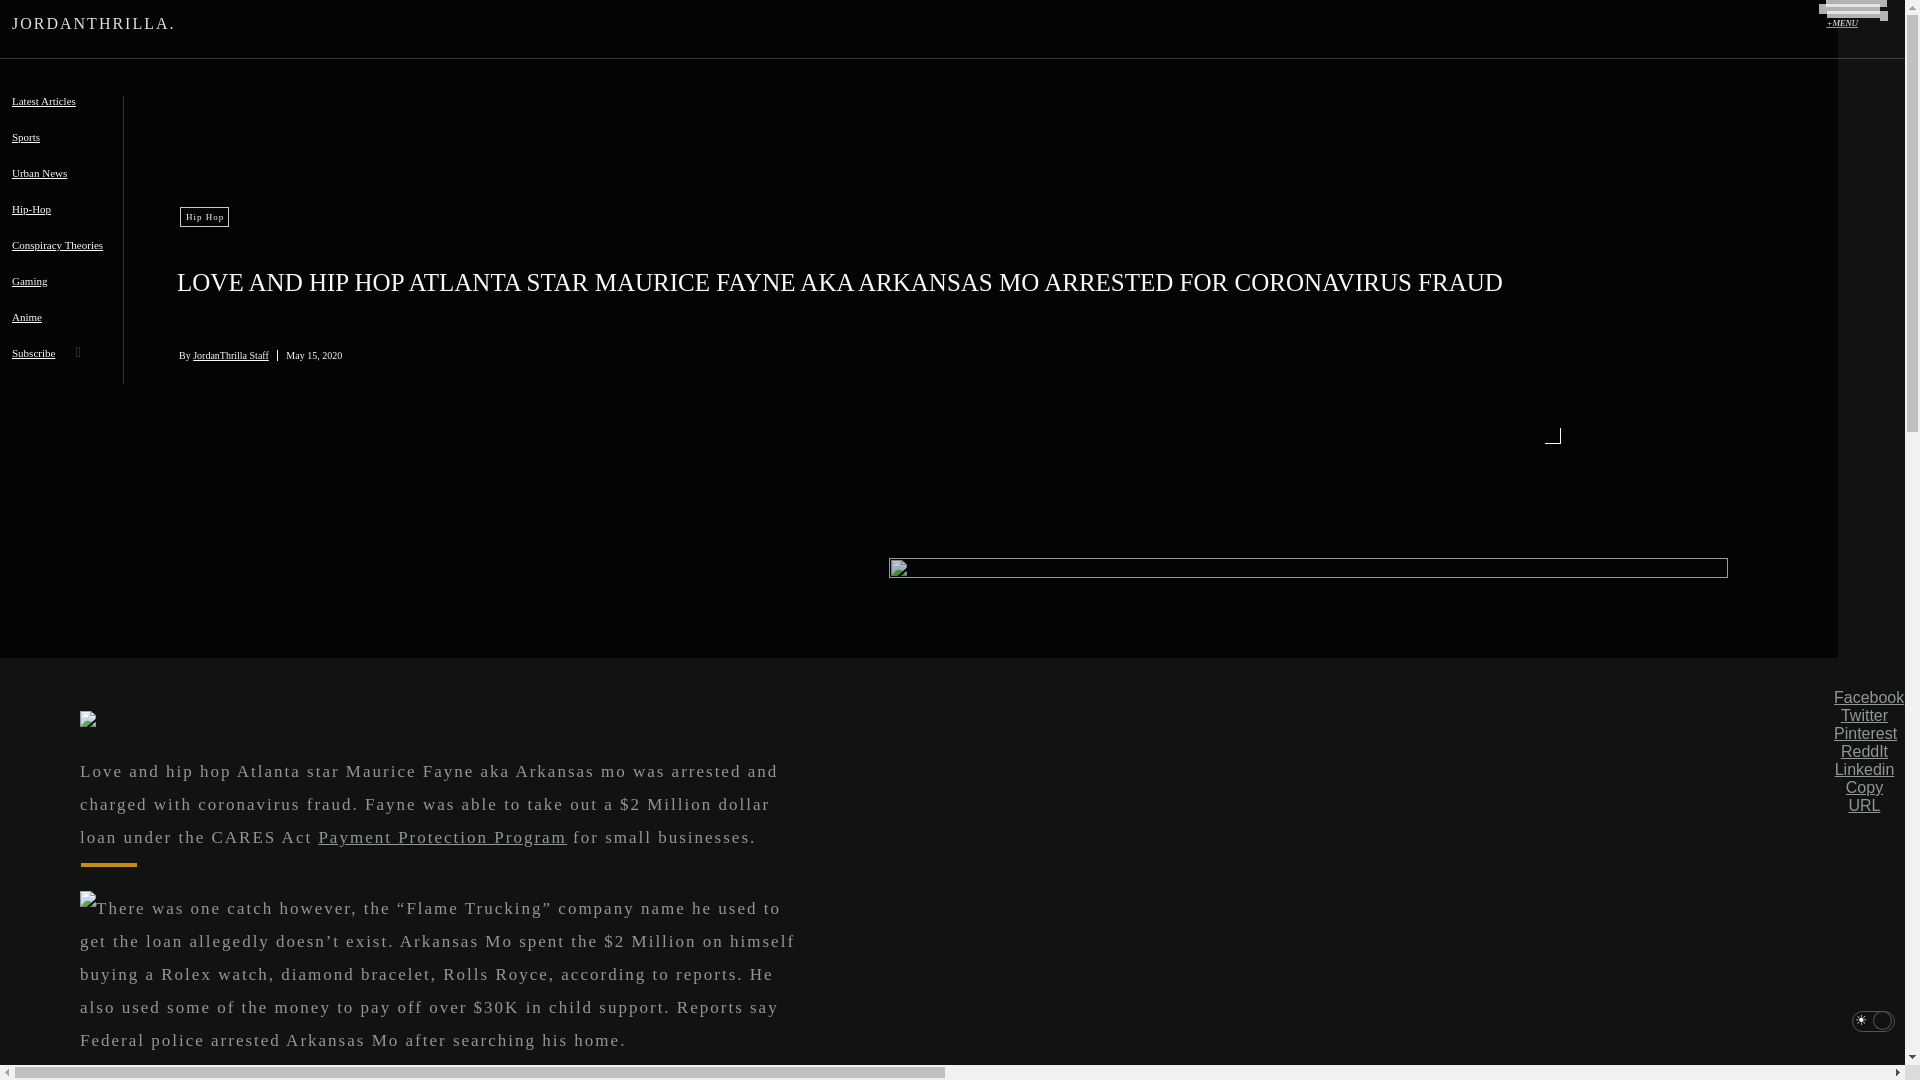 Image resolution: width=1920 pixels, height=1080 pixels. I want to click on Sports, so click(33, 150).